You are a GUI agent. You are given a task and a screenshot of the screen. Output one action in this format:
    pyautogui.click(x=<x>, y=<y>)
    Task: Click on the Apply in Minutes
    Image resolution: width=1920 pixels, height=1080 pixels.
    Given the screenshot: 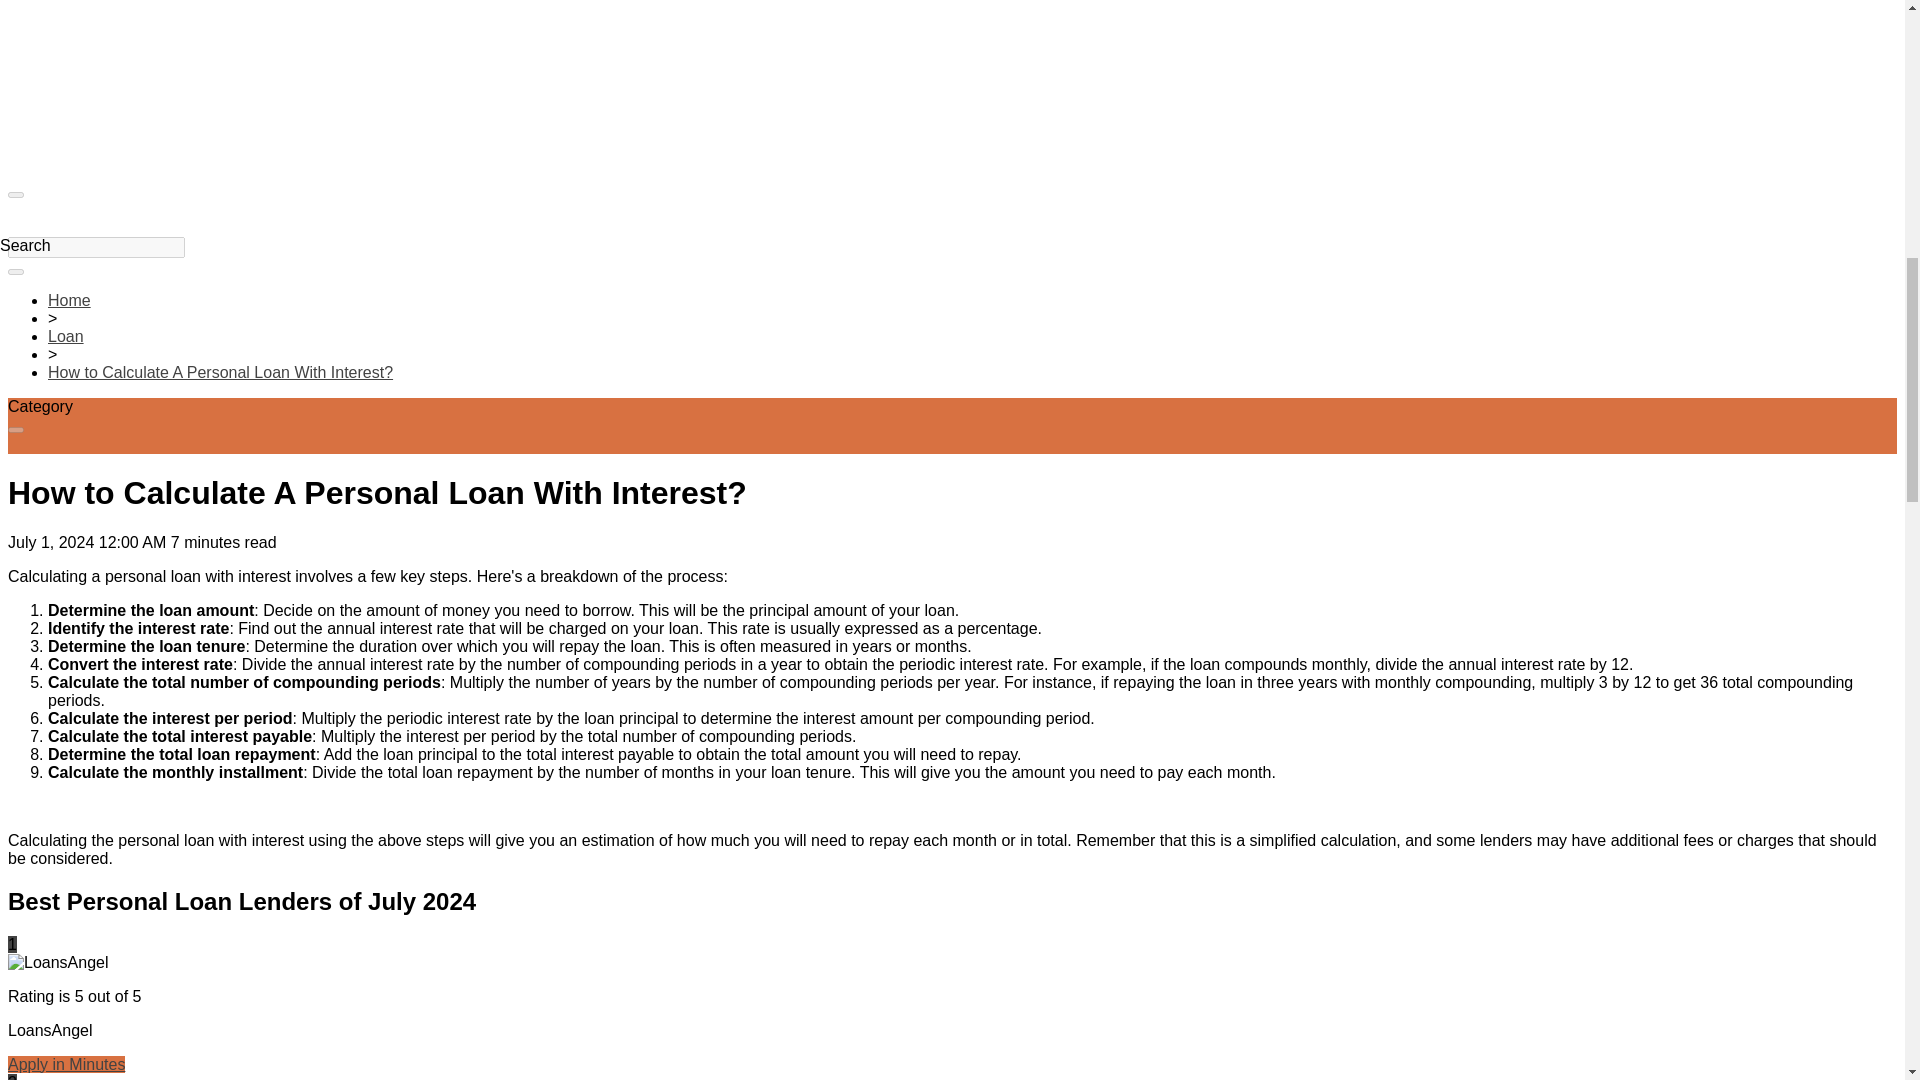 What is the action you would take?
    pyautogui.click(x=66, y=1064)
    